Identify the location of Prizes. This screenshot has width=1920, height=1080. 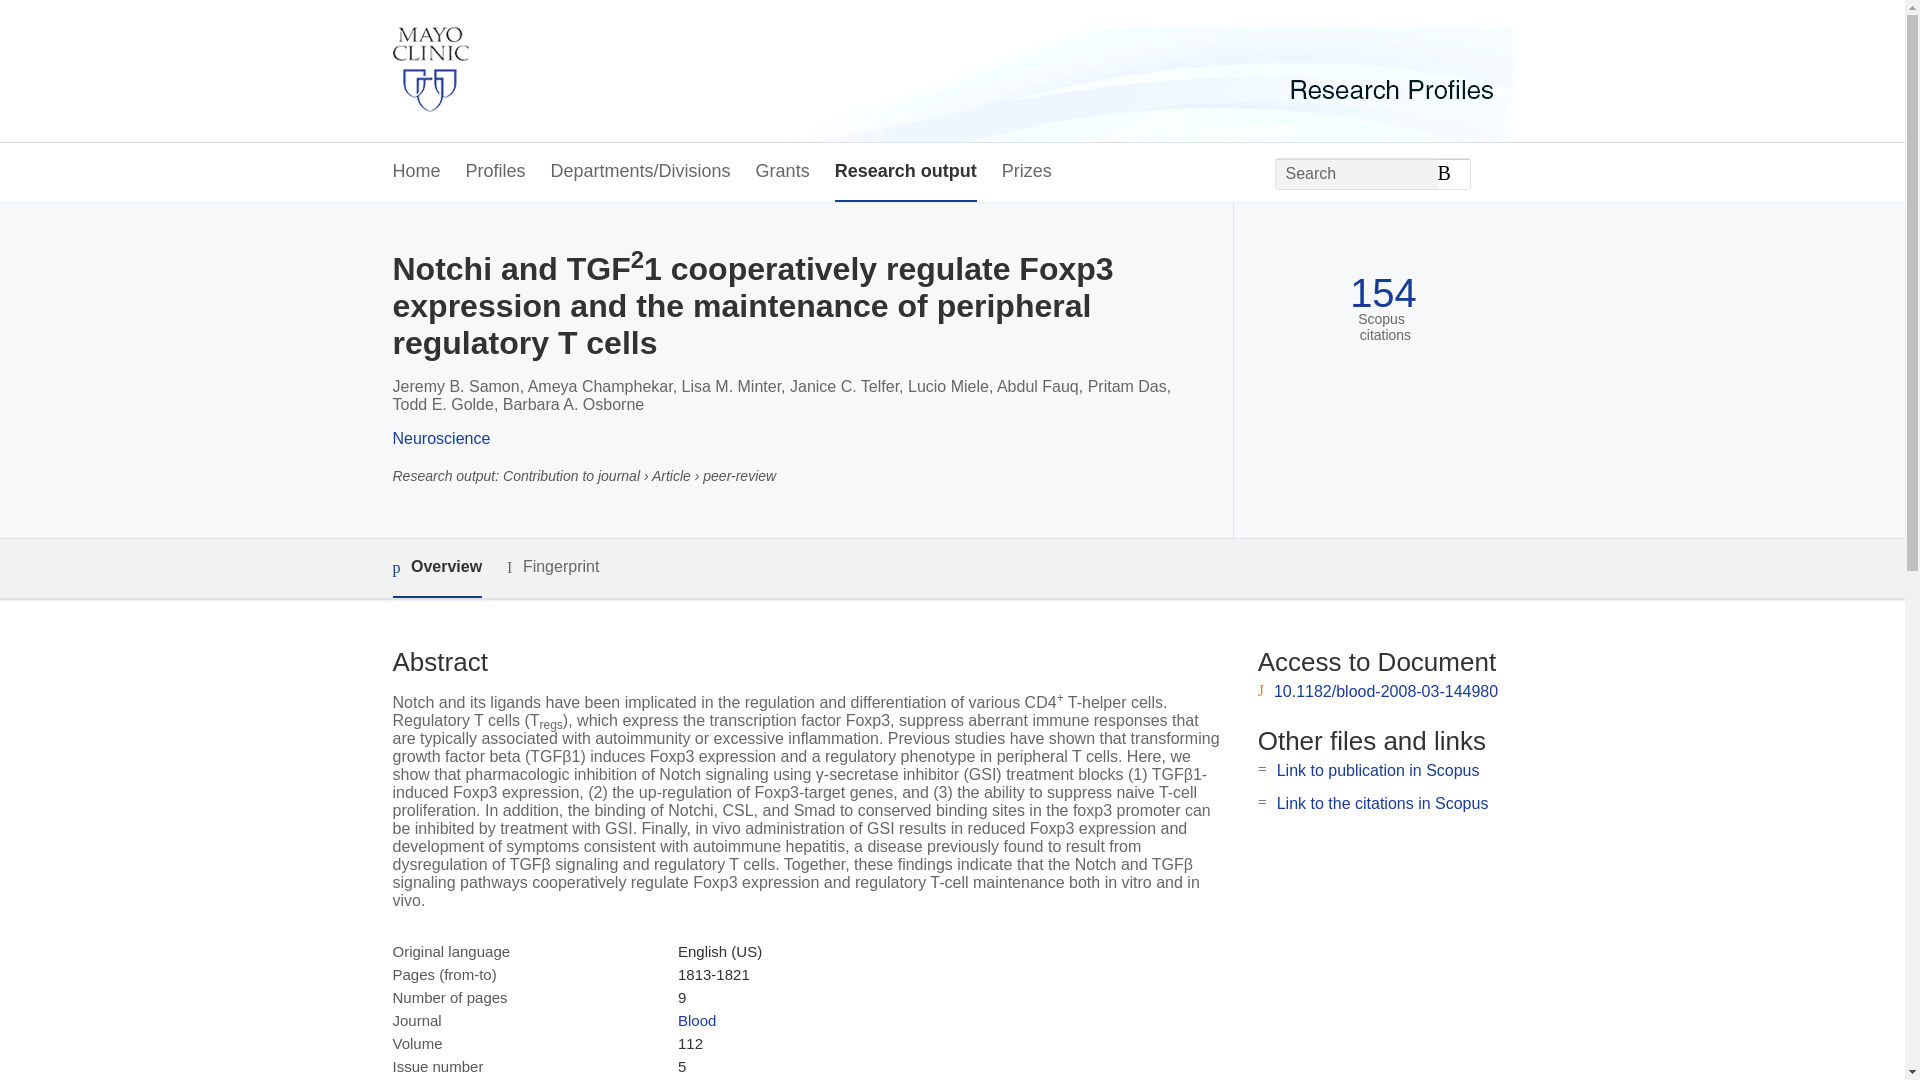
(1027, 172).